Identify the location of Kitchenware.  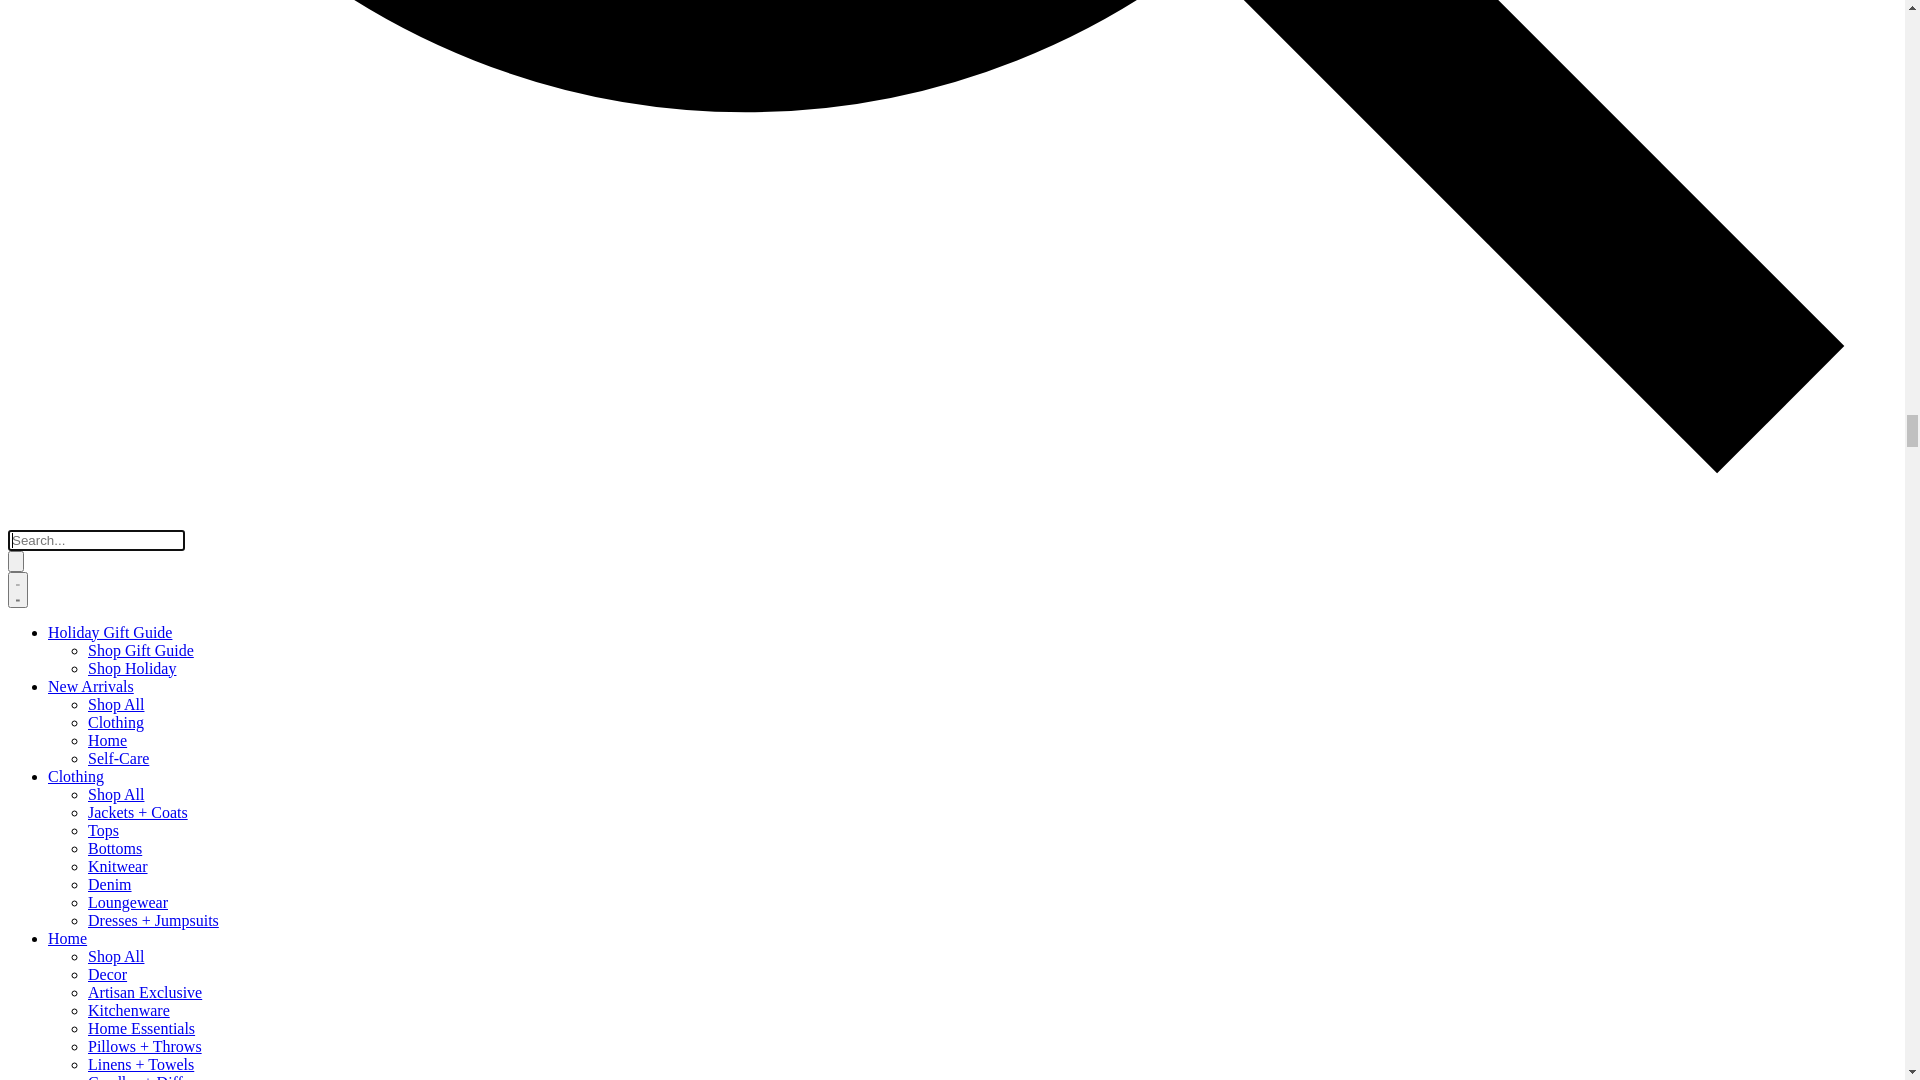
(49, 446).